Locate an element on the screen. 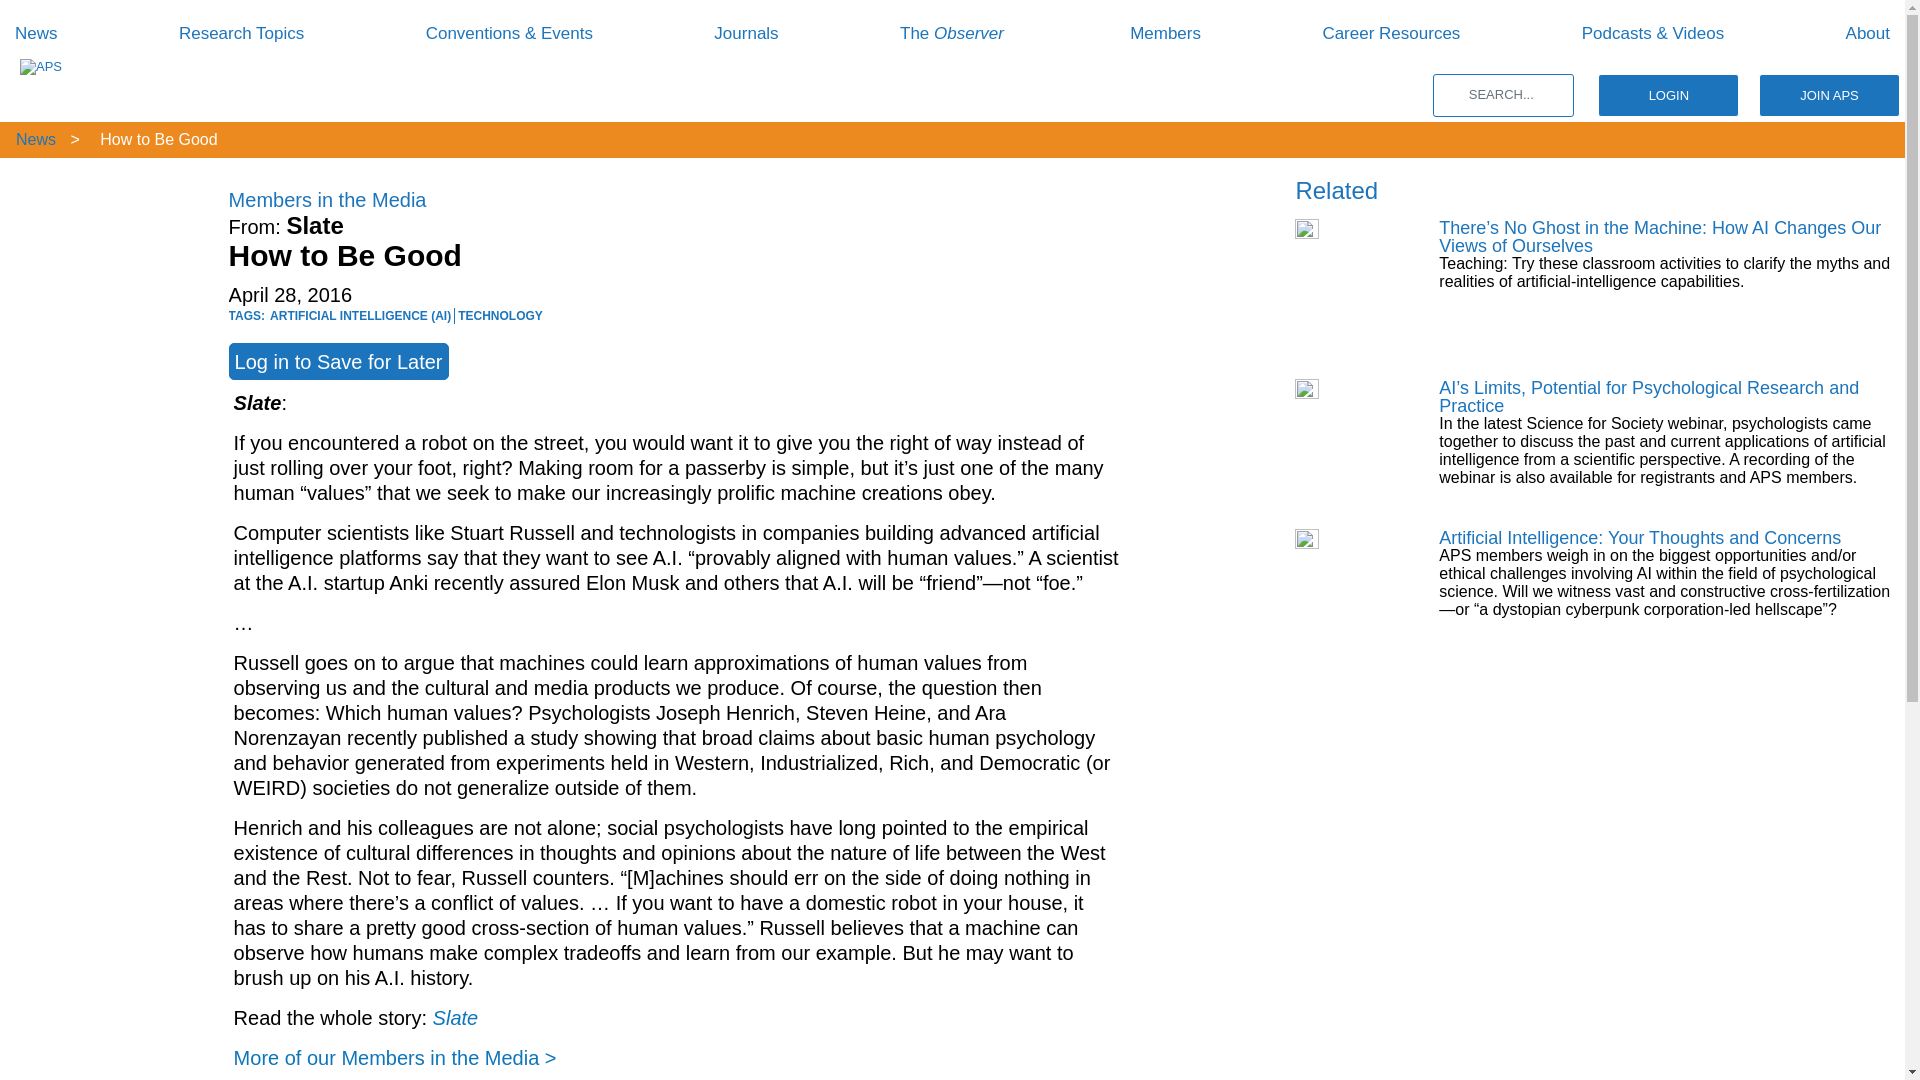 The width and height of the screenshot is (1920, 1080). The Observer  is located at coordinates (954, 33).